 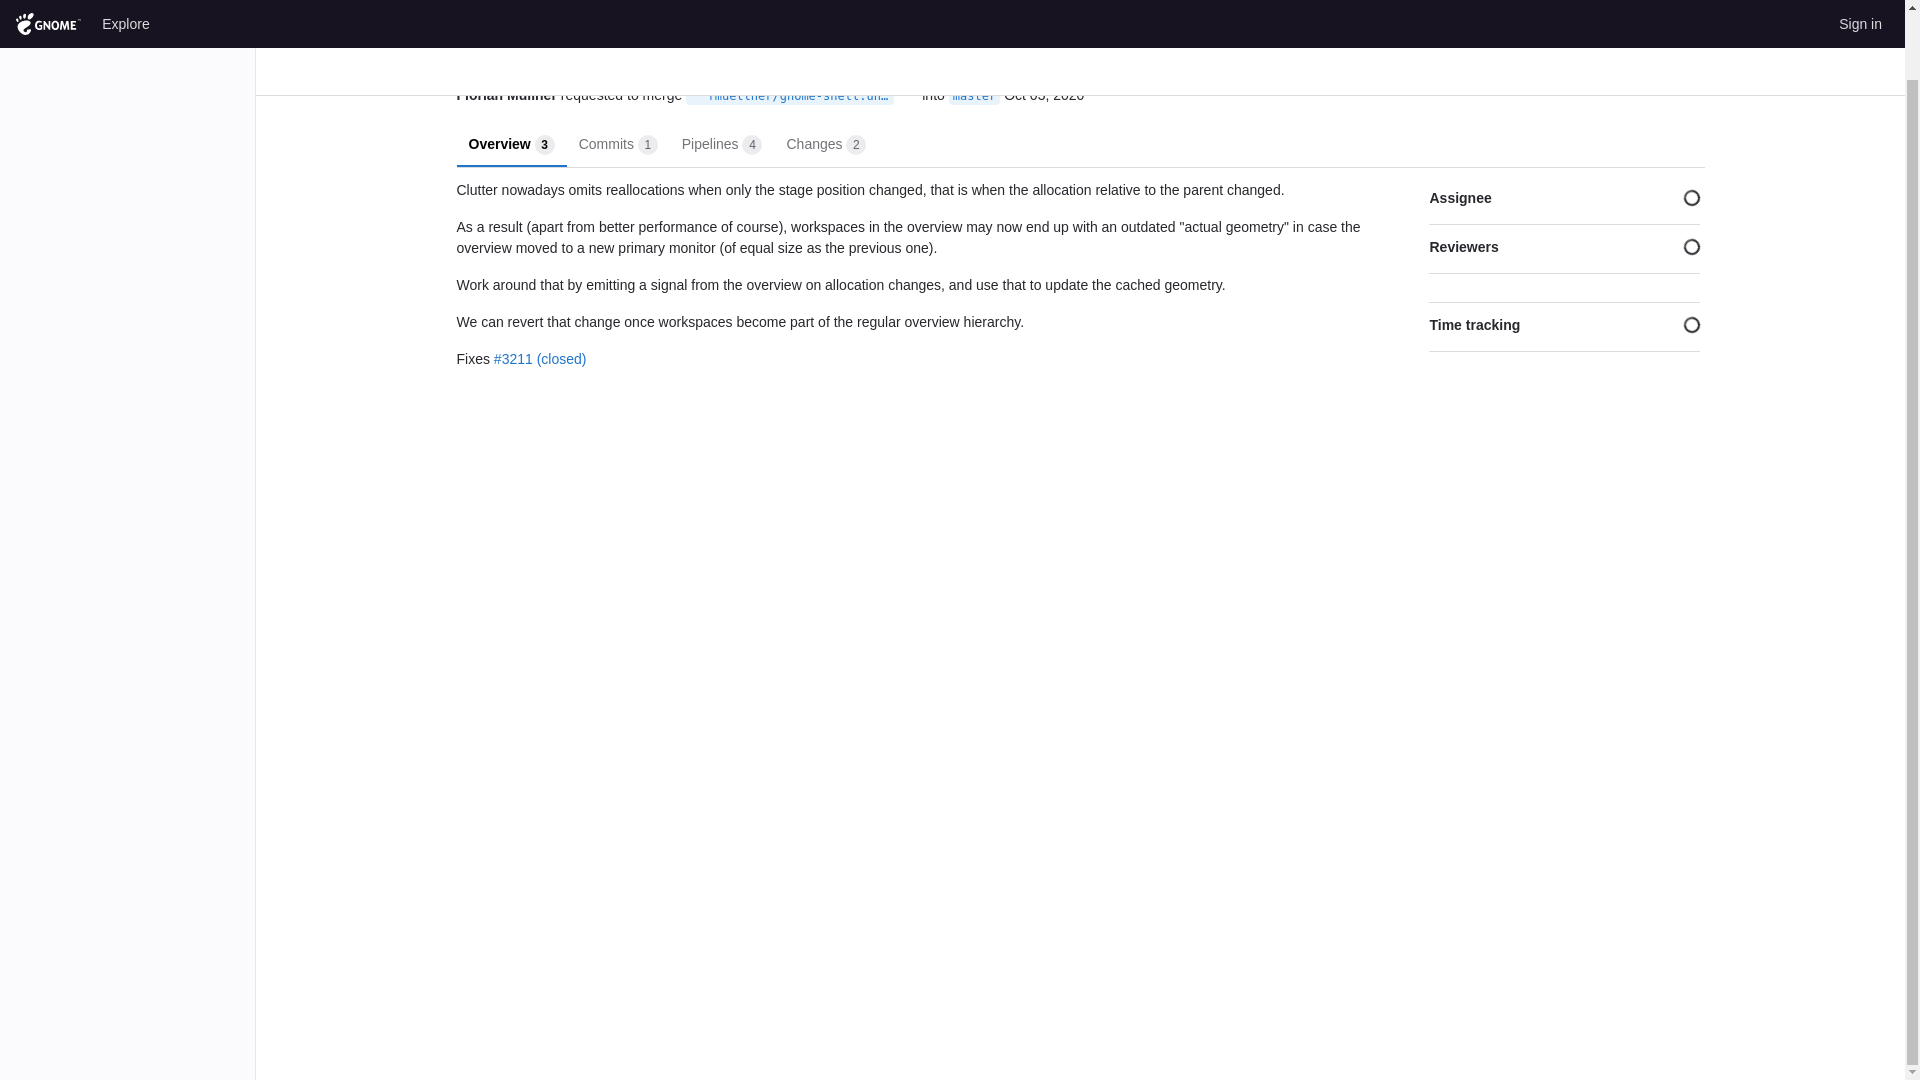 What do you see at coordinates (696, 95) in the screenshot?
I see `The source project is a fork` at bounding box center [696, 95].